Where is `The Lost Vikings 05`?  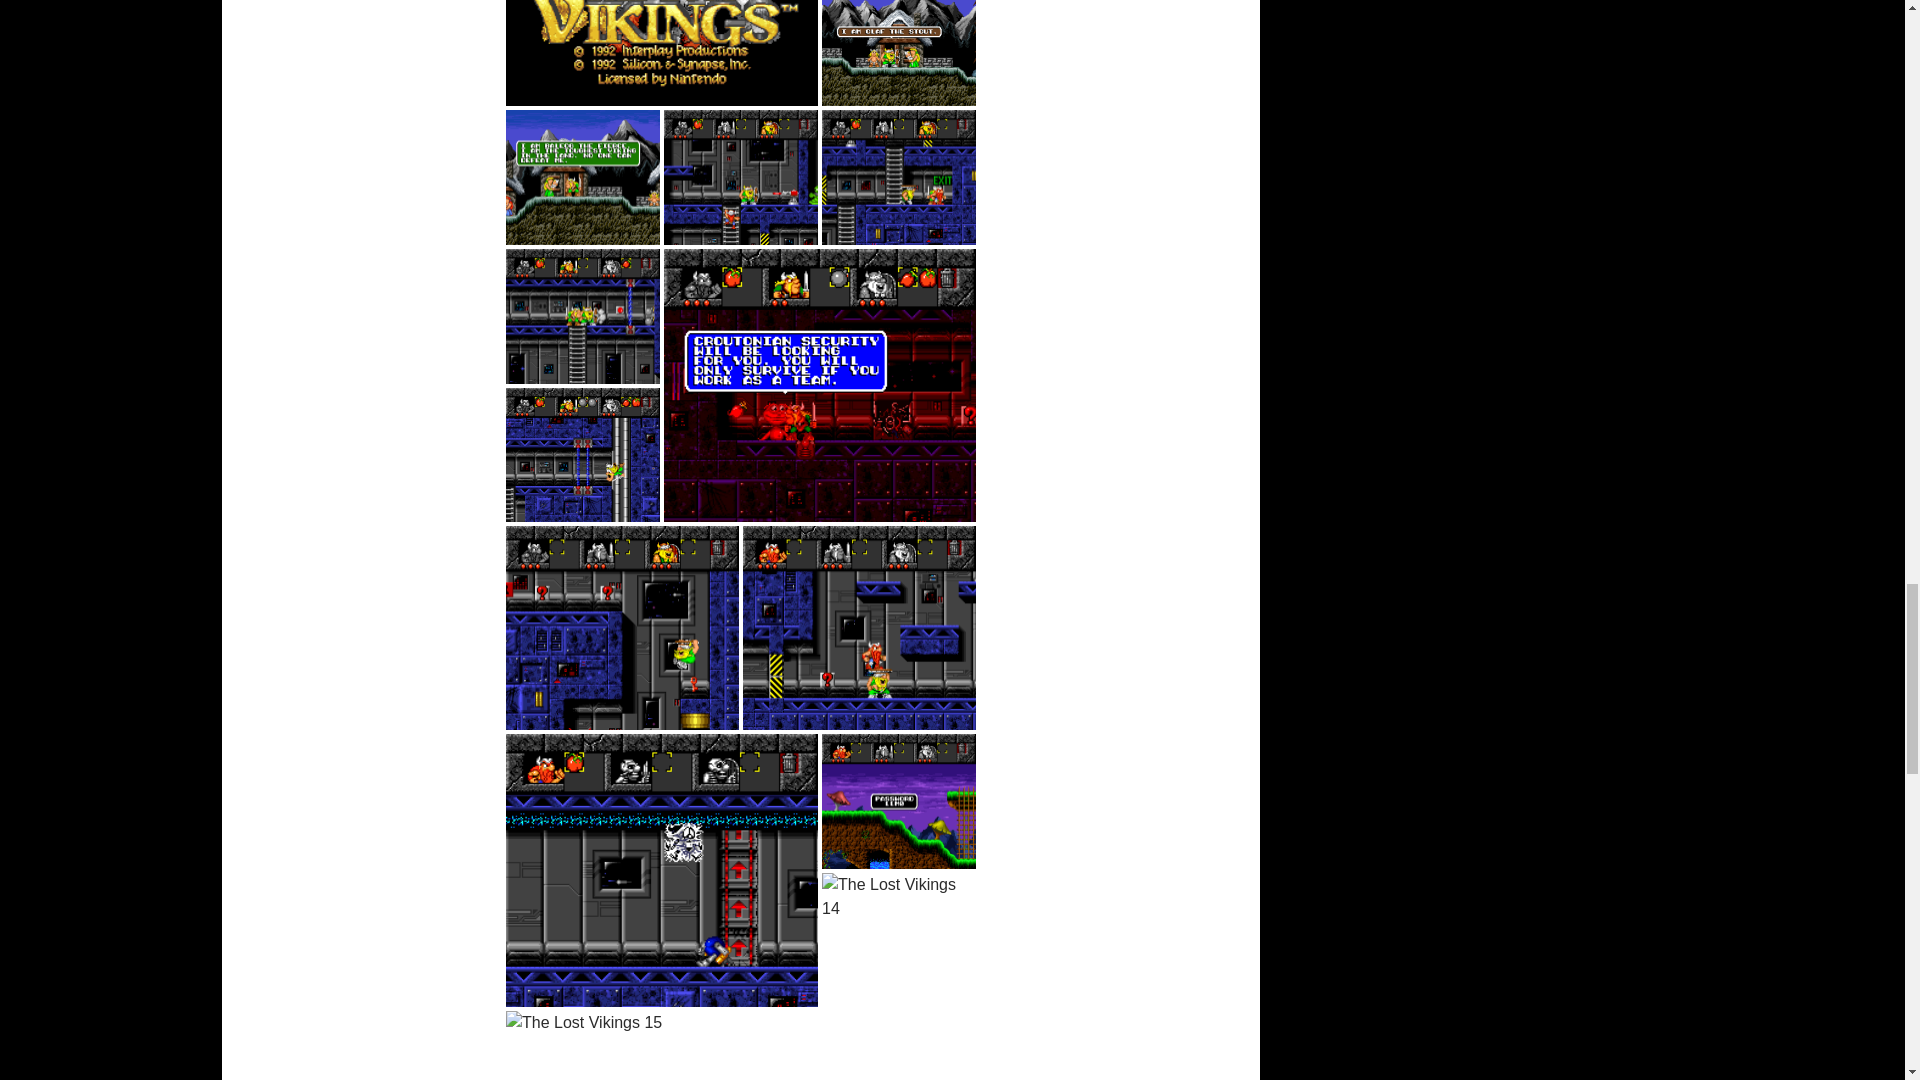 The Lost Vikings 05 is located at coordinates (740, 178).